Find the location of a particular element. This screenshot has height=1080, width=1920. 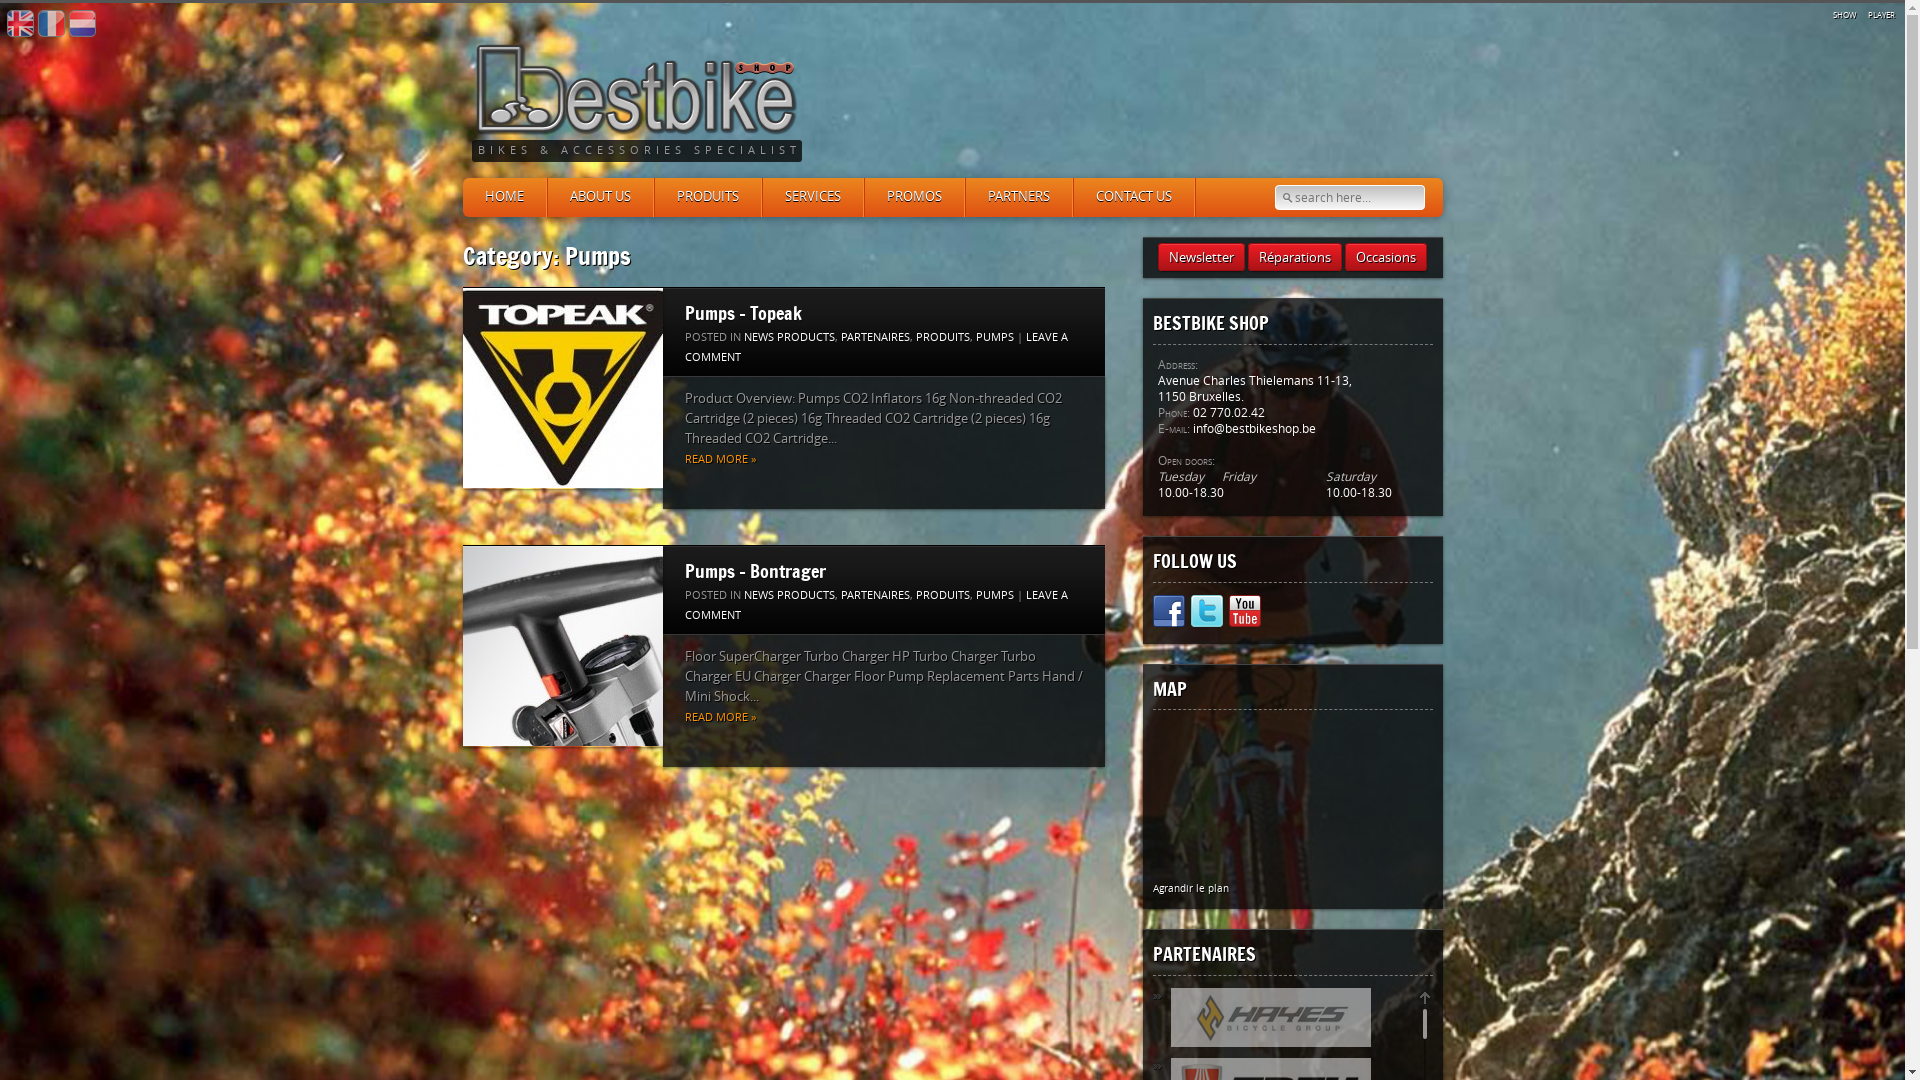

Follow me on YouTube is located at coordinates (1244, 614).